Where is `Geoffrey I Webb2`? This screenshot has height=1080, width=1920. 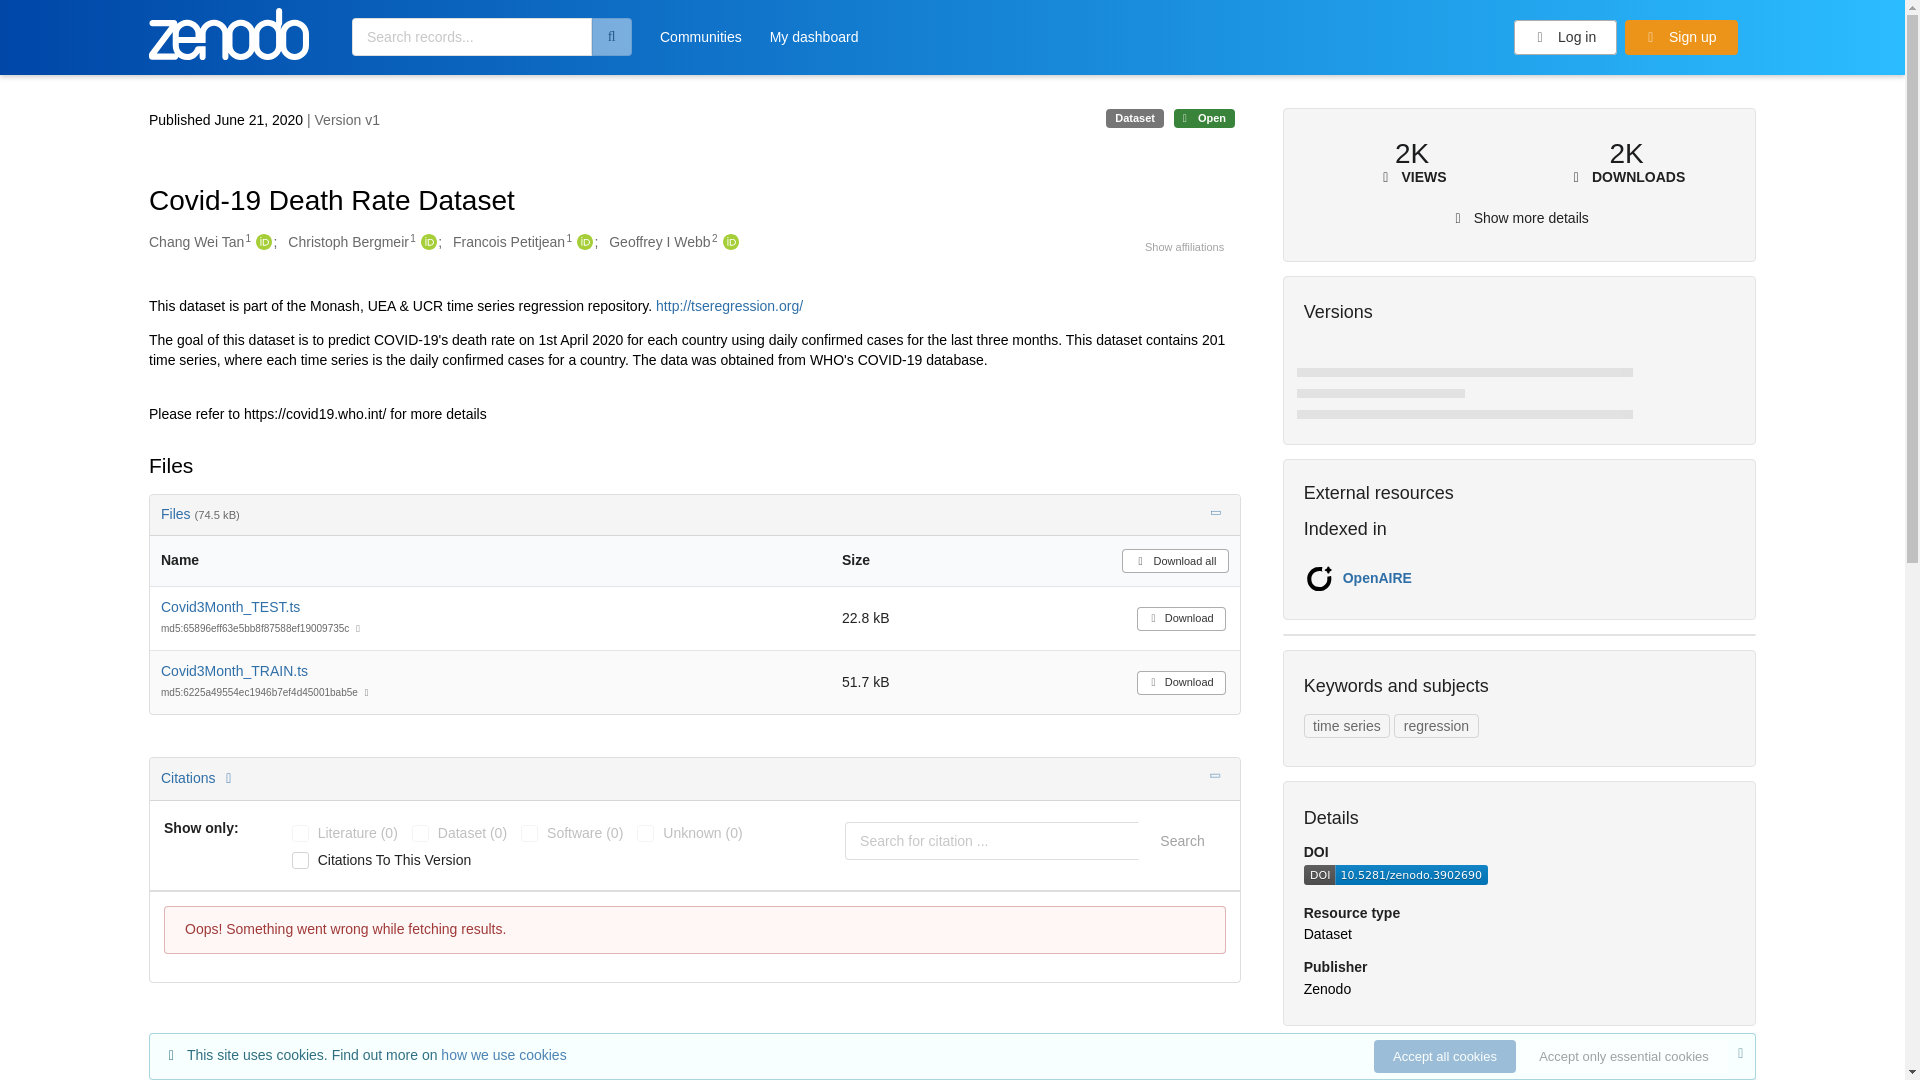 Geoffrey I Webb2 is located at coordinates (662, 242).